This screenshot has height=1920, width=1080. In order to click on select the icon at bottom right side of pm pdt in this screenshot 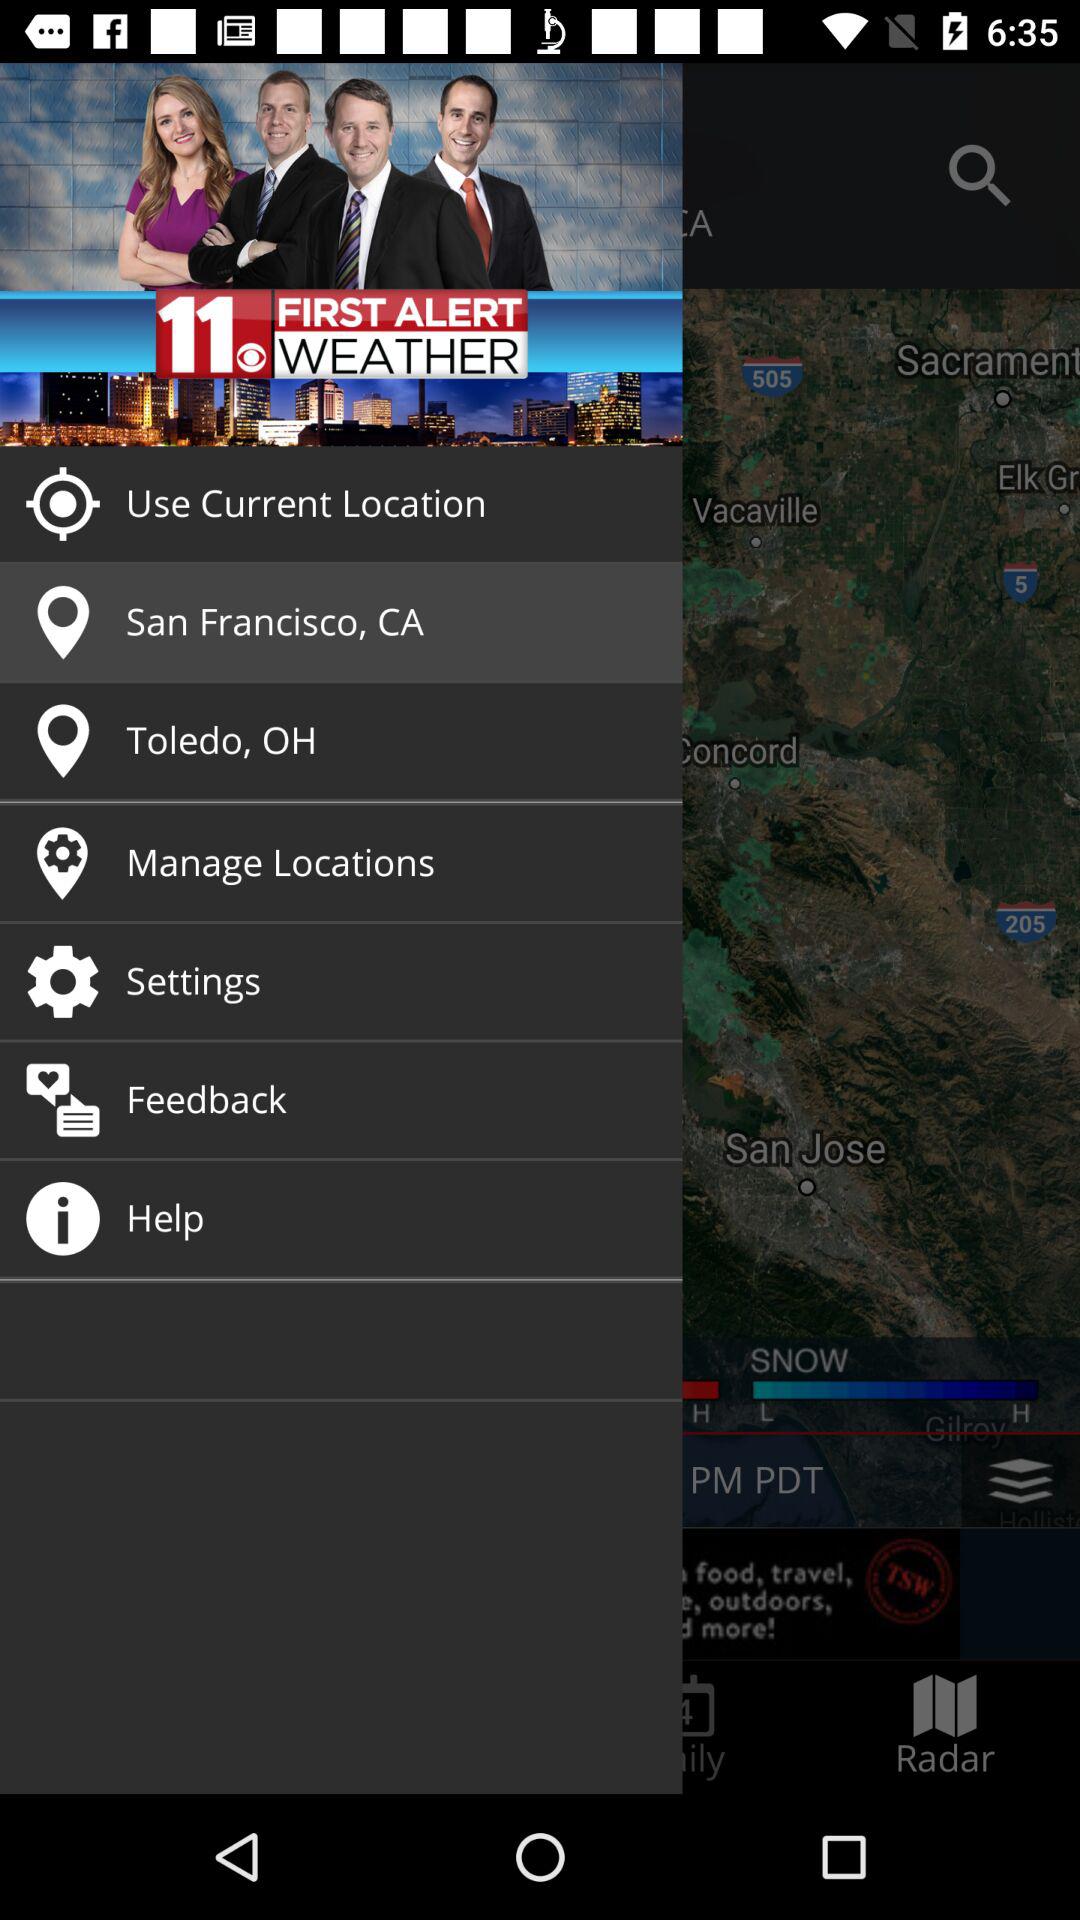, I will do `click(1021, 1480)`.